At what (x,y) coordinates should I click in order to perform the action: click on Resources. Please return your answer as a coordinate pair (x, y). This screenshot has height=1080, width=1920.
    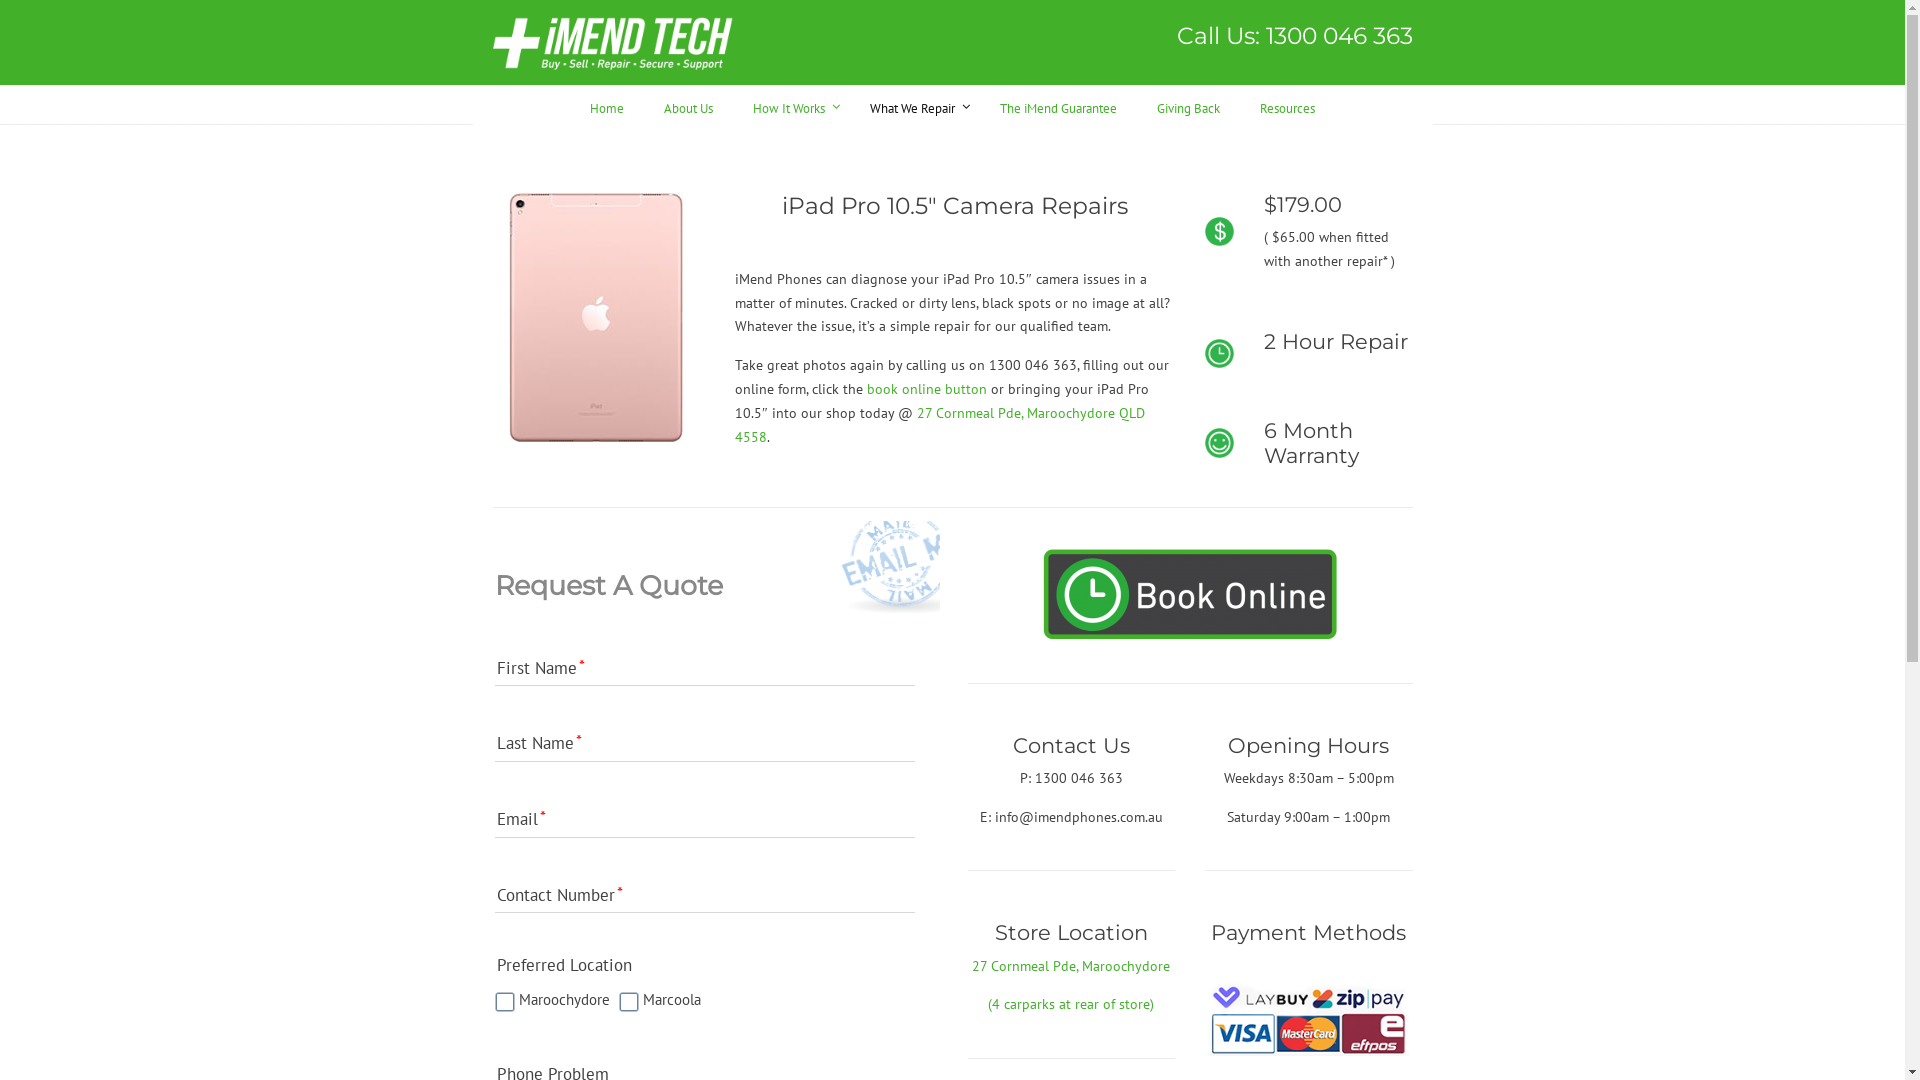
    Looking at the image, I should click on (1288, 106).